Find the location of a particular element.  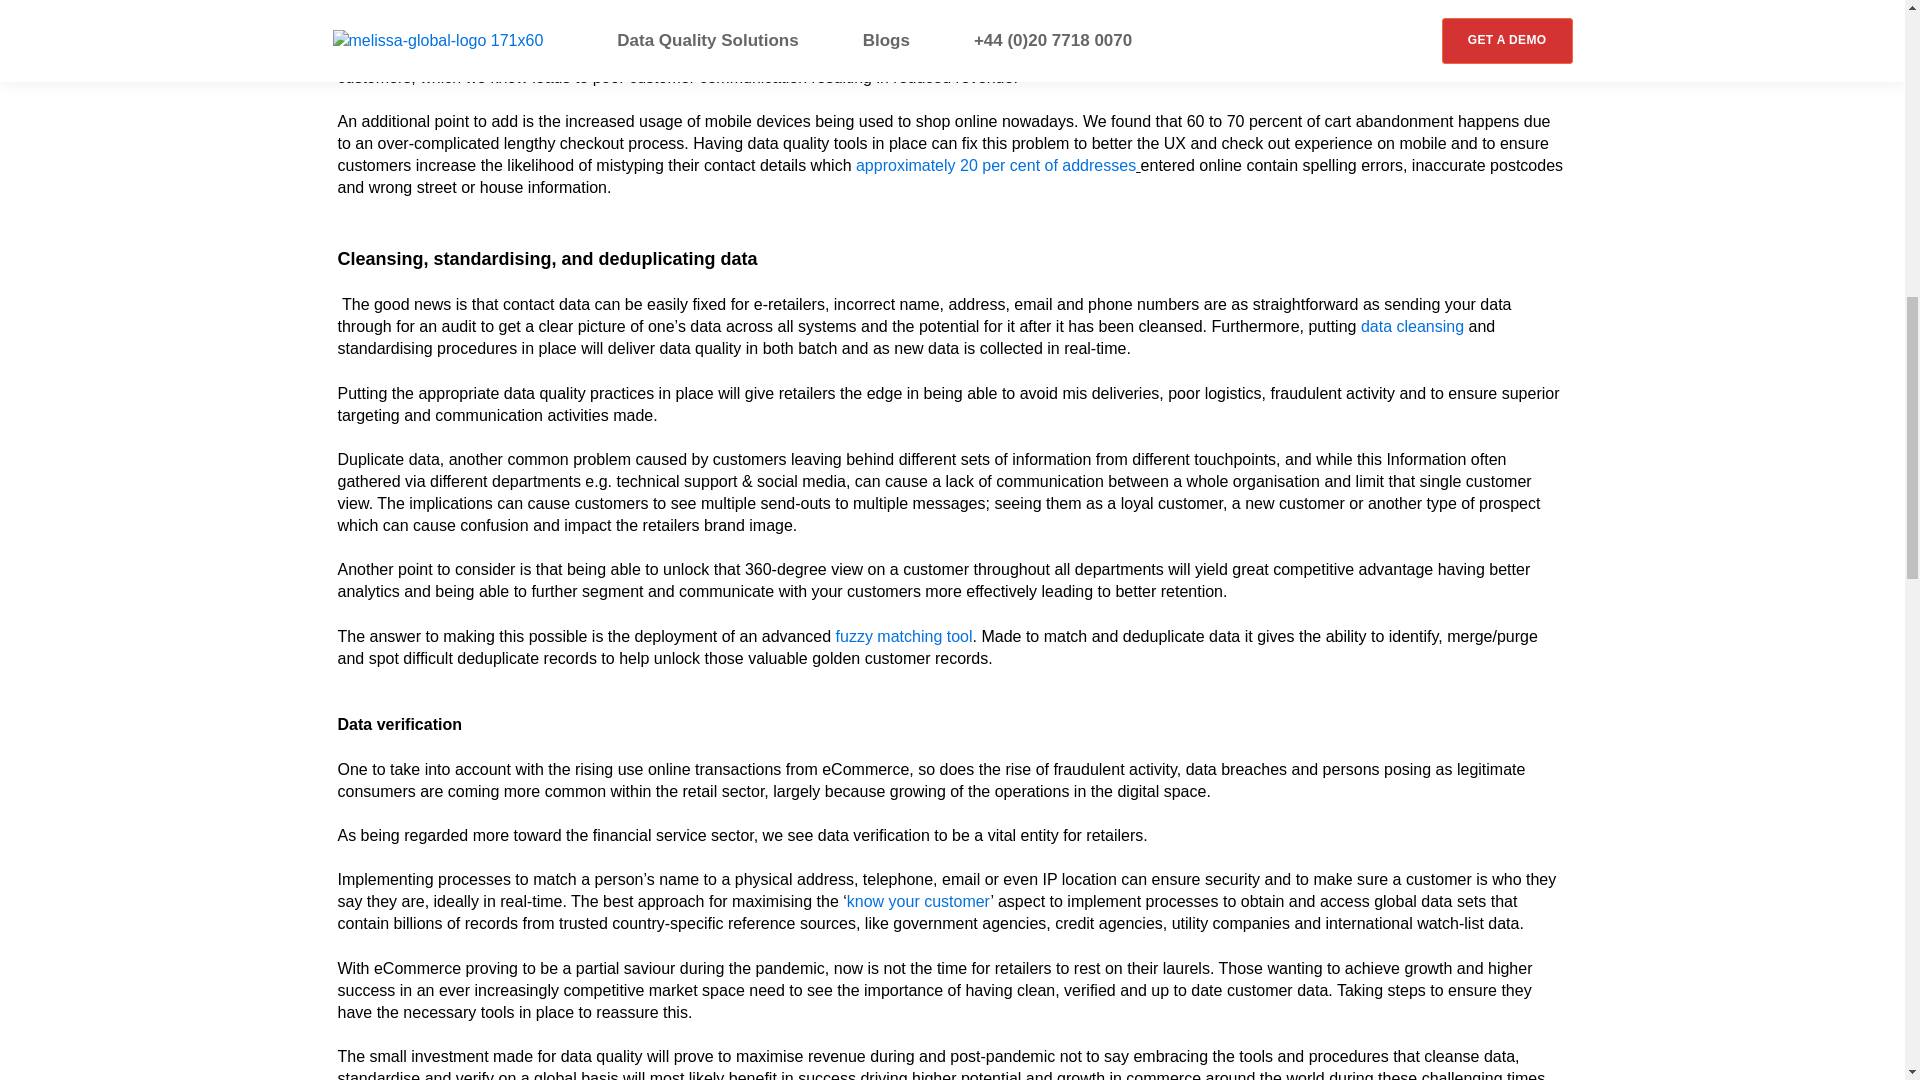

data cleansing is located at coordinates (1412, 326).